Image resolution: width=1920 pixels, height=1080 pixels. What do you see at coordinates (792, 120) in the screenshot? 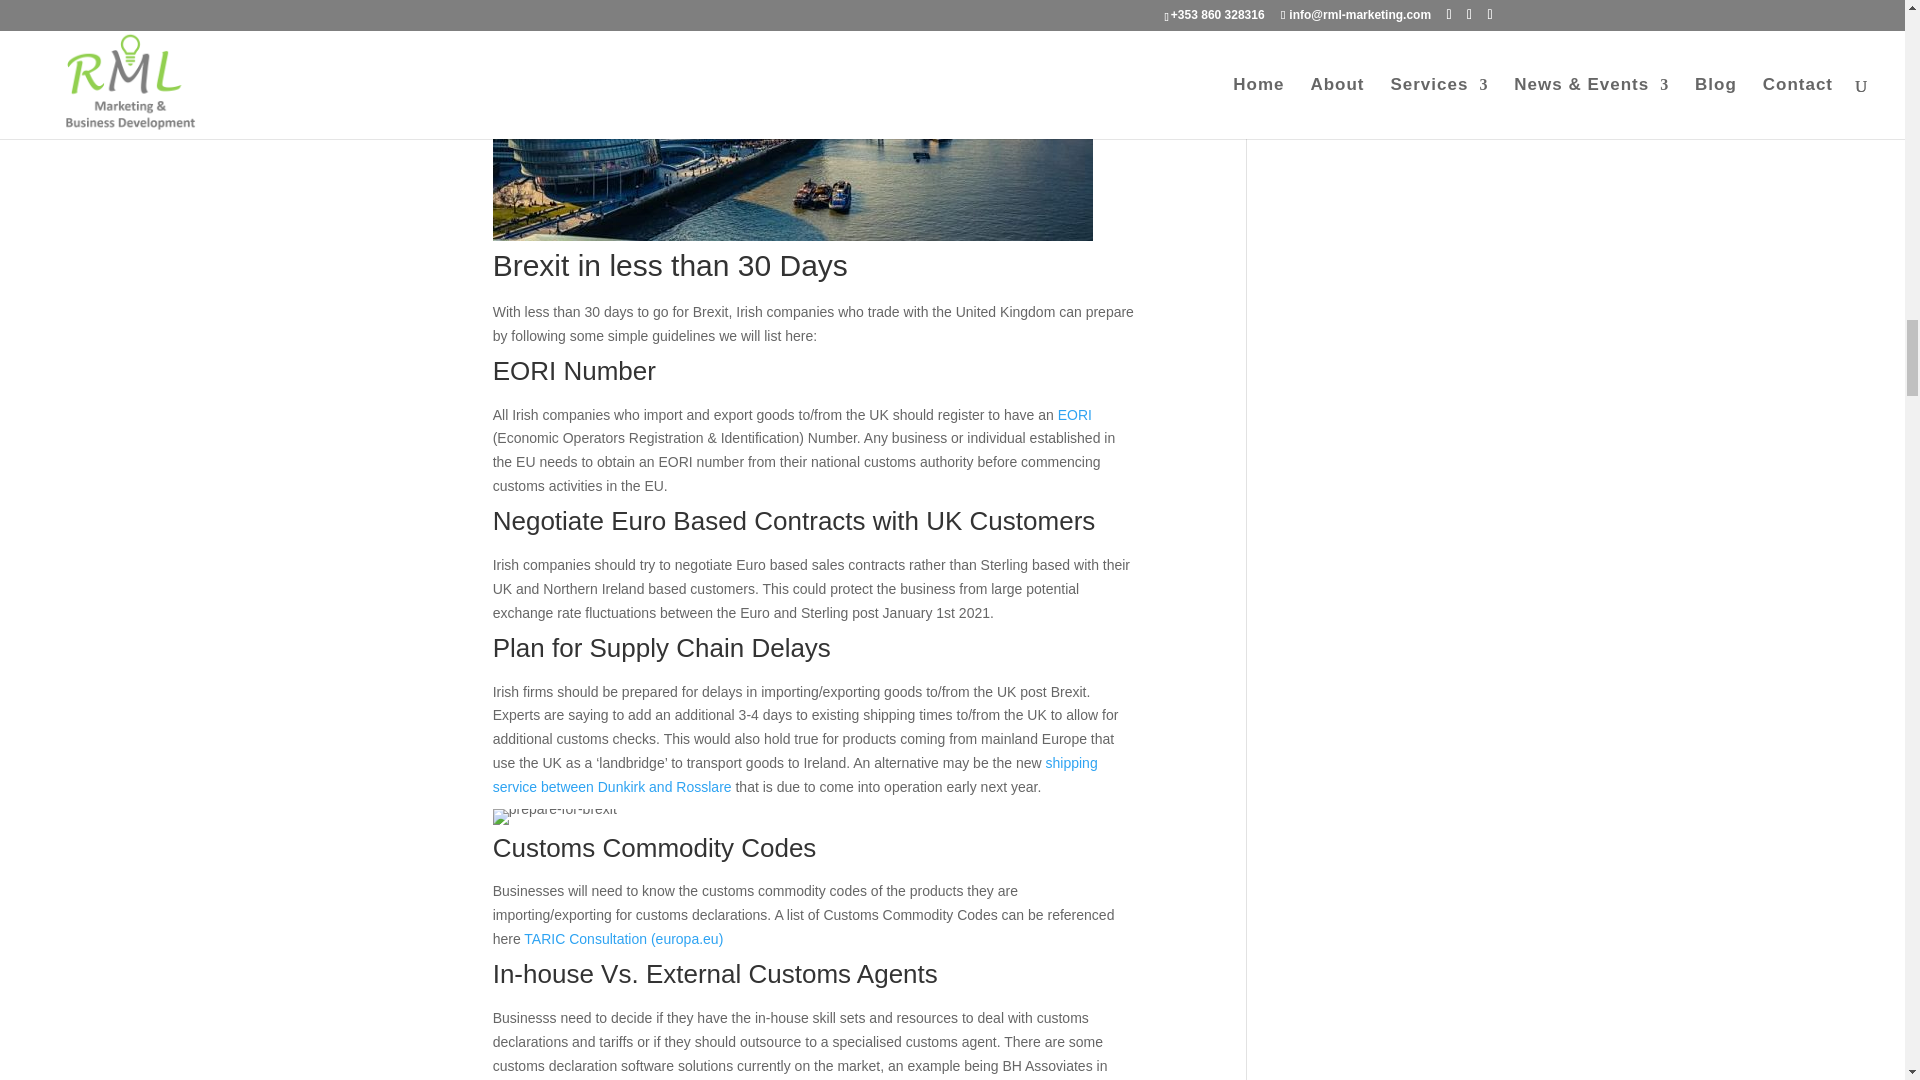
I see `Brexit - London skyline` at bounding box center [792, 120].